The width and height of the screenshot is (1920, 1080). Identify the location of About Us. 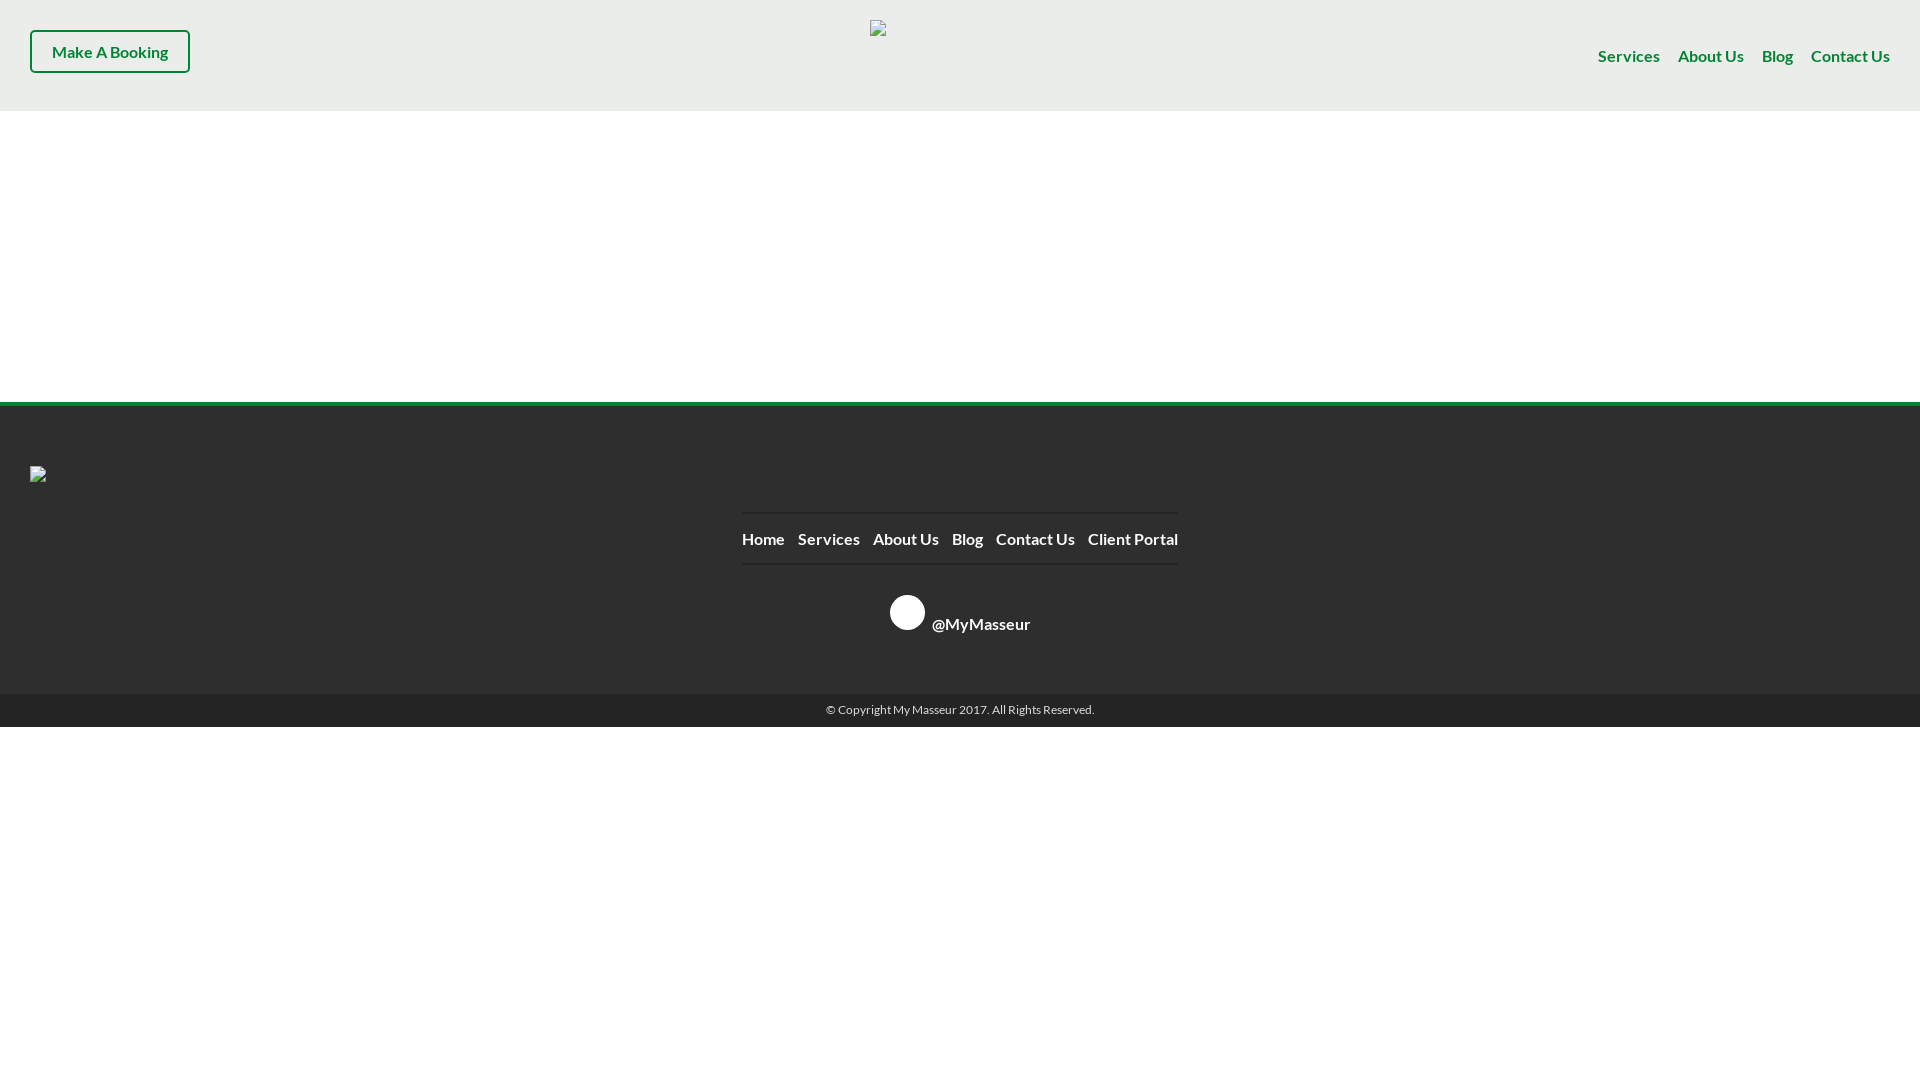
(906, 538).